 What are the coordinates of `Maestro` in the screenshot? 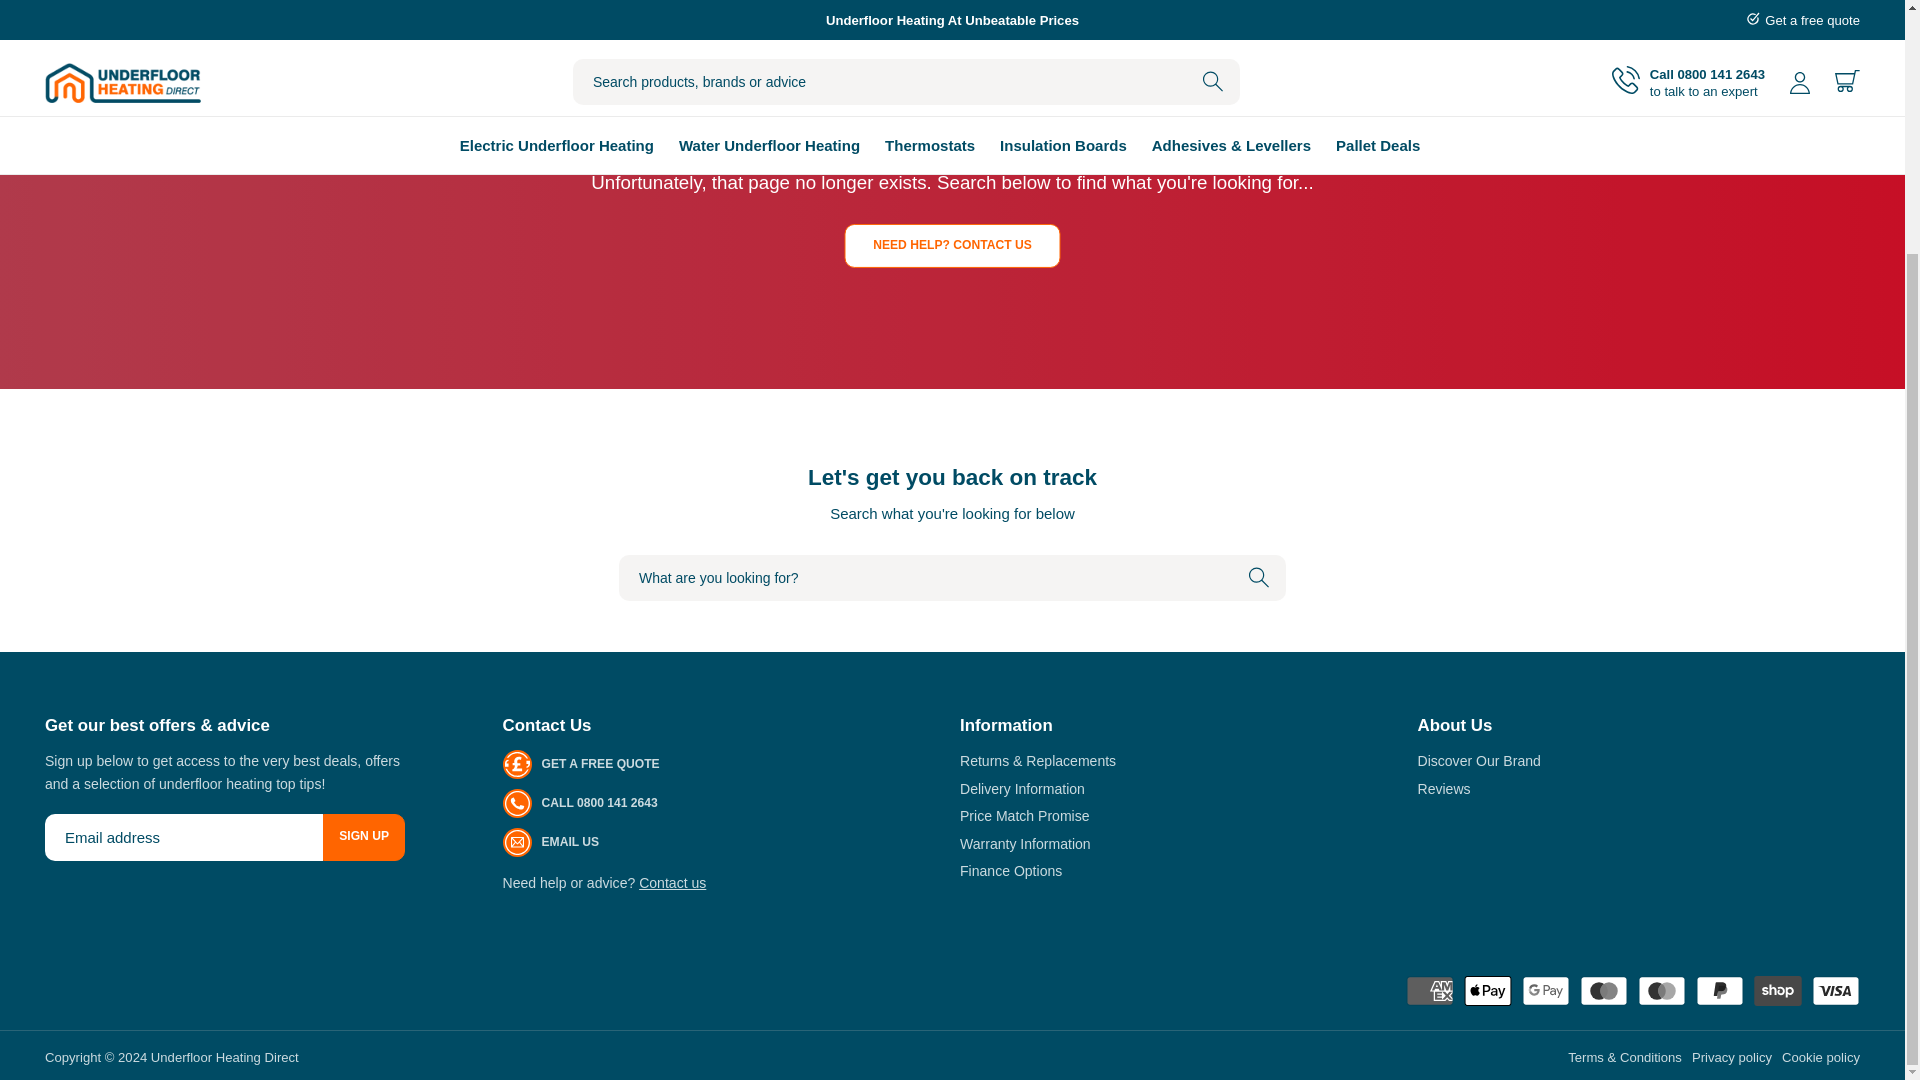 It's located at (1604, 990).